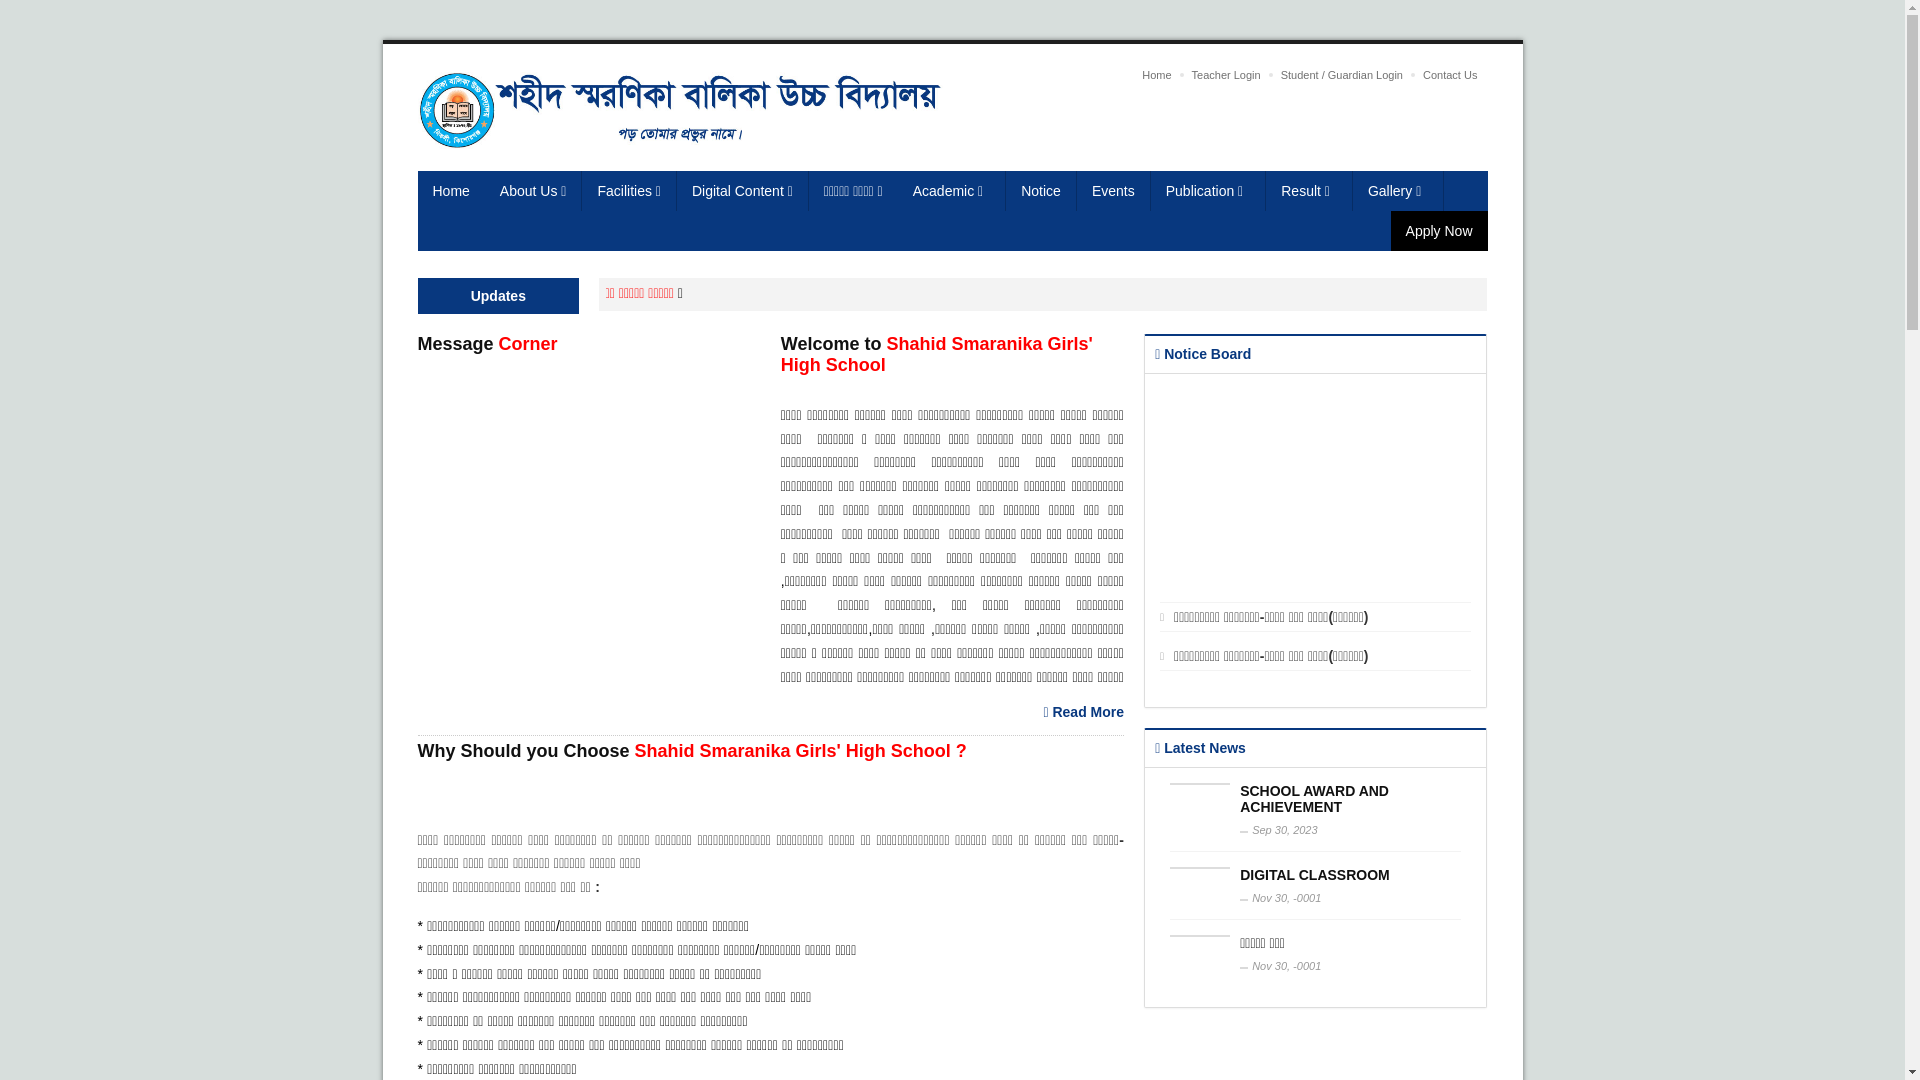  What do you see at coordinates (1209, 191) in the screenshot?
I see `Publication` at bounding box center [1209, 191].